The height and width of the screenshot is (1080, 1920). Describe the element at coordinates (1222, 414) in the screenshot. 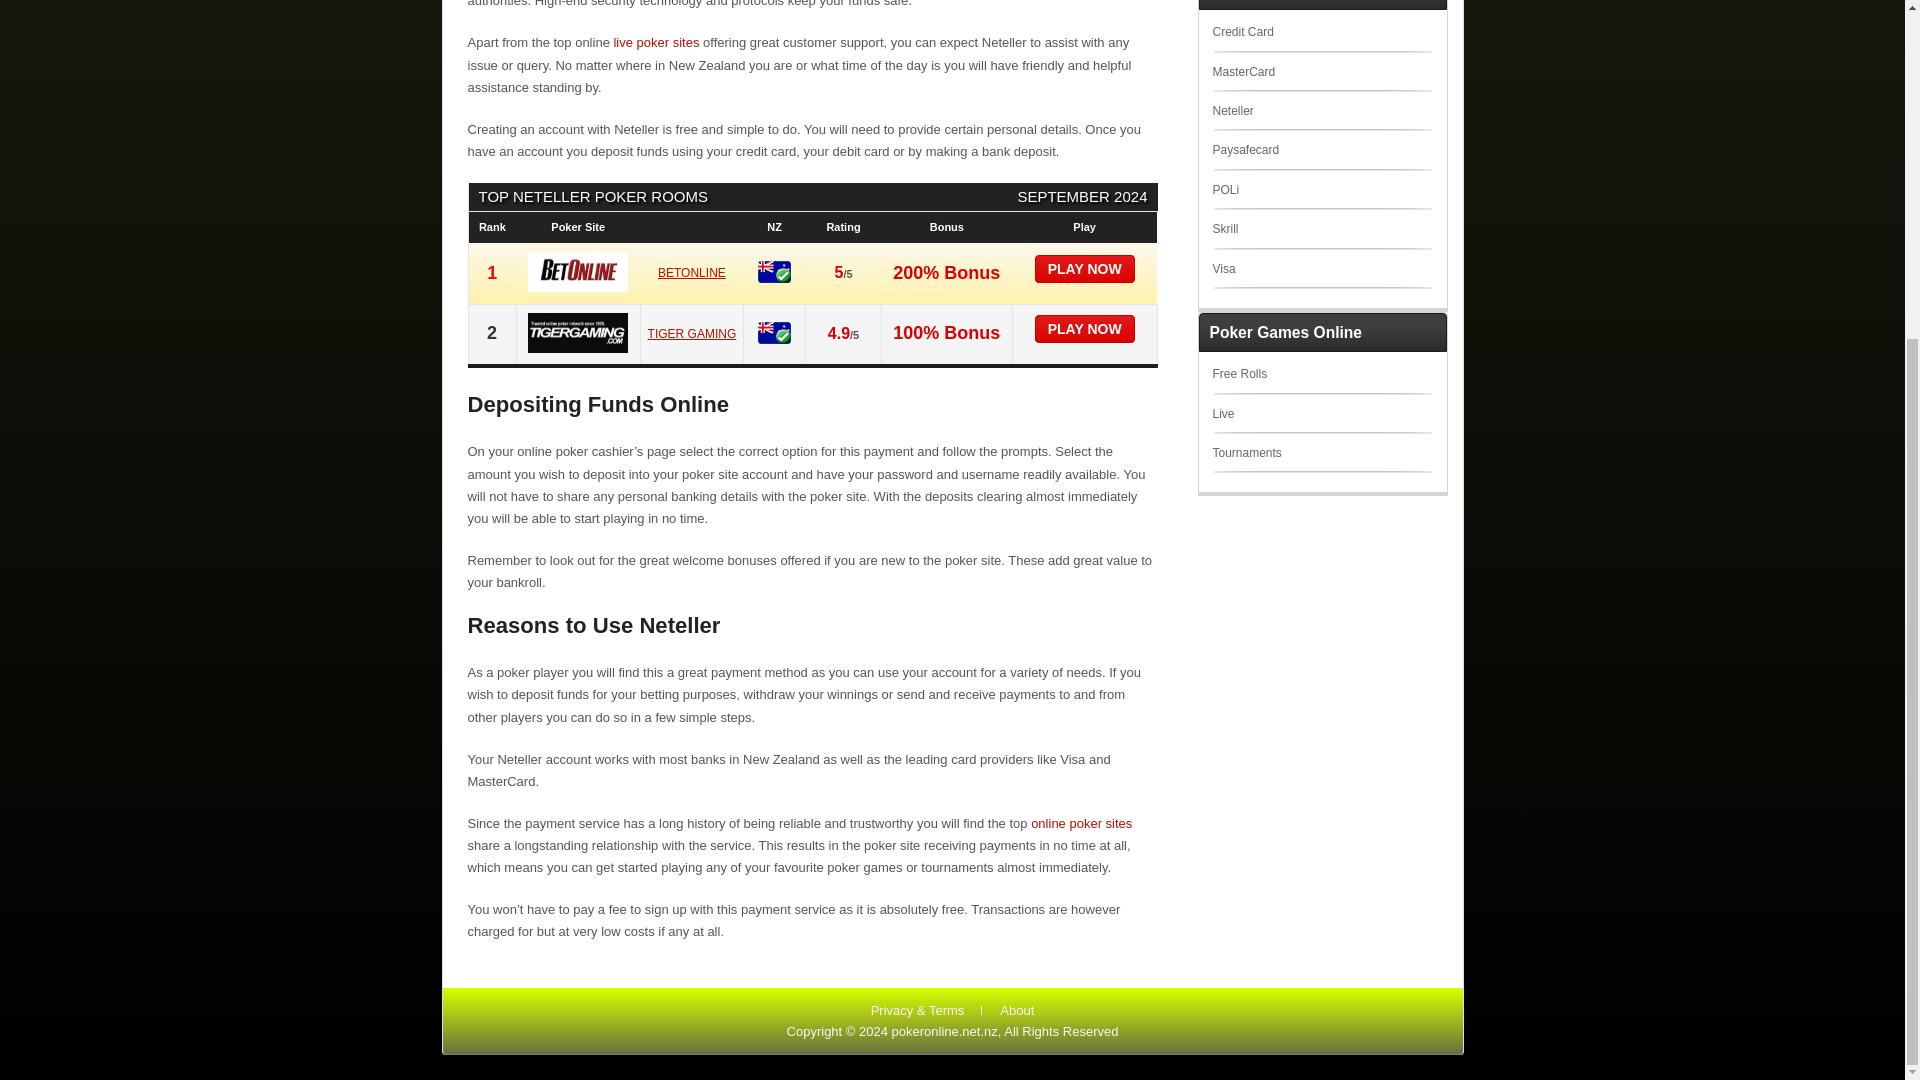

I see `Live` at that location.